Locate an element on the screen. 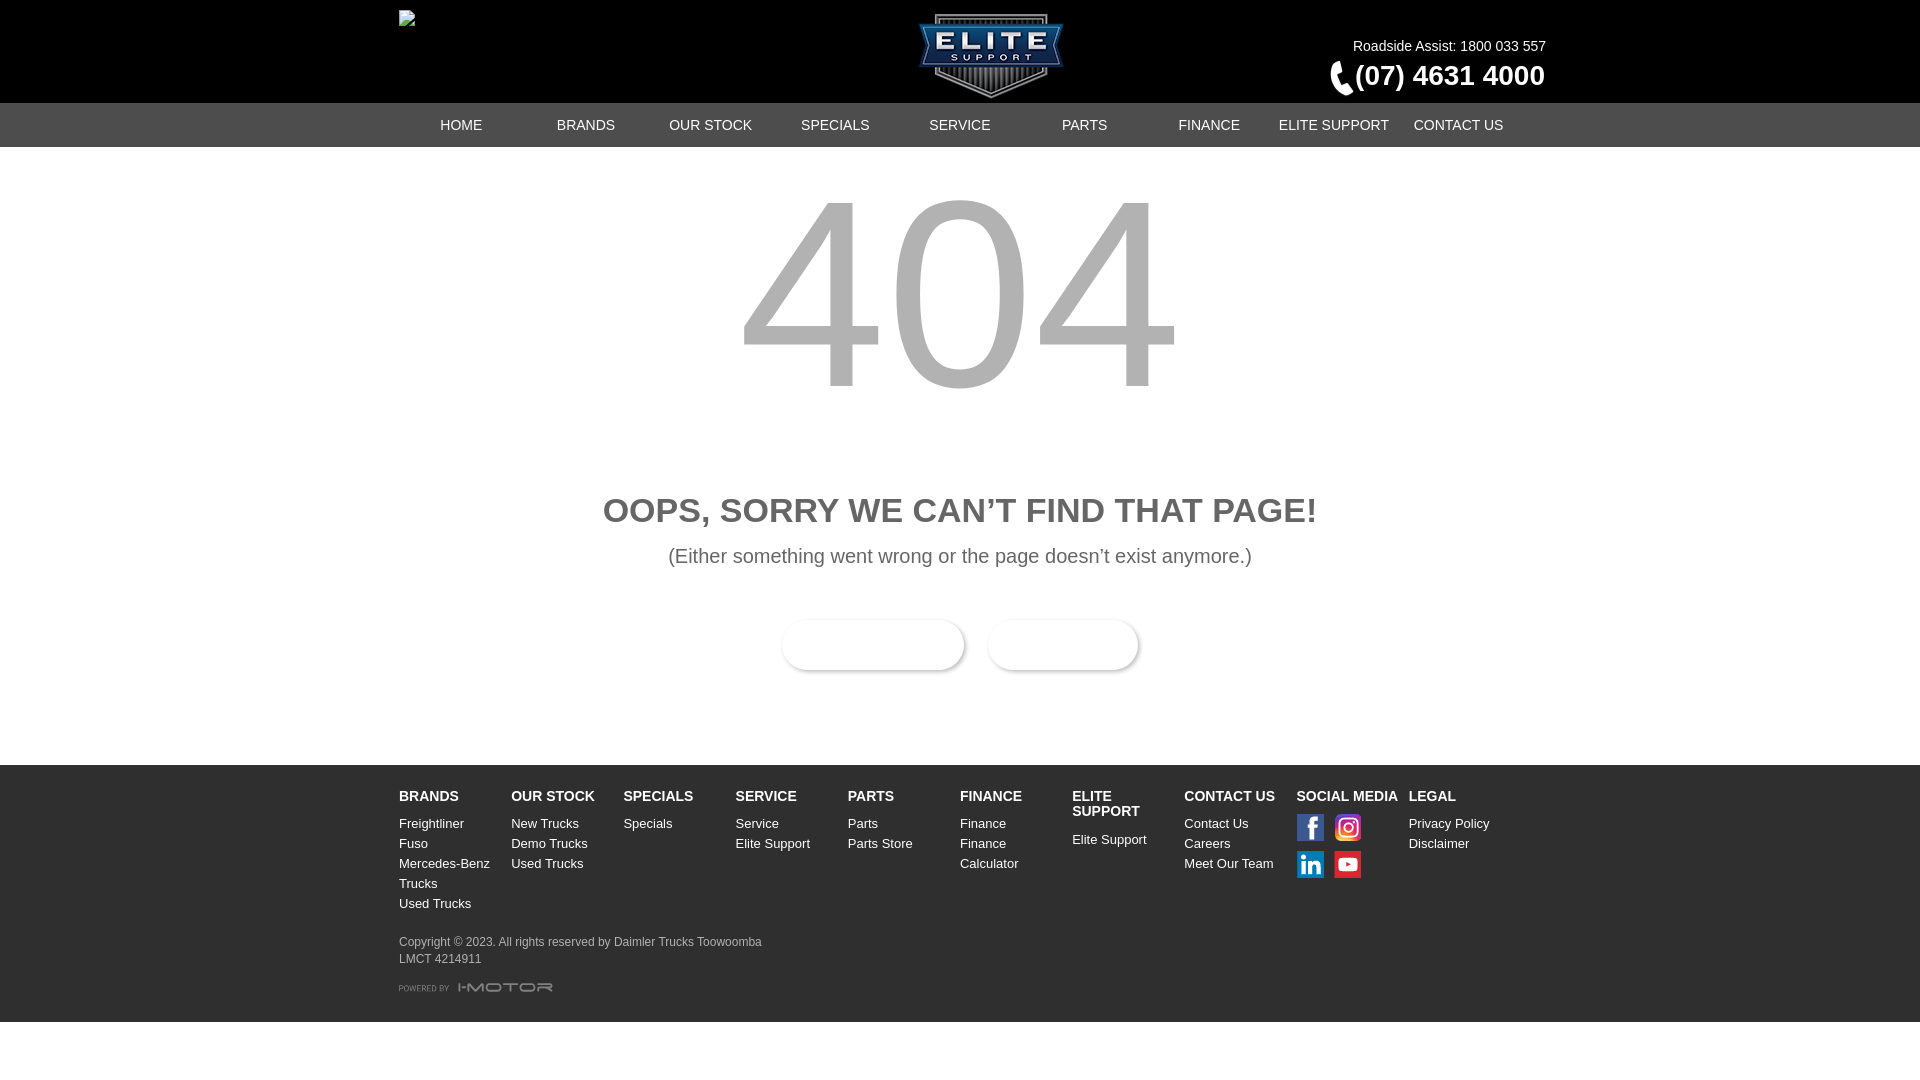 This screenshot has width=1920, height=1080. Specials is located at coordinates (675, 824).